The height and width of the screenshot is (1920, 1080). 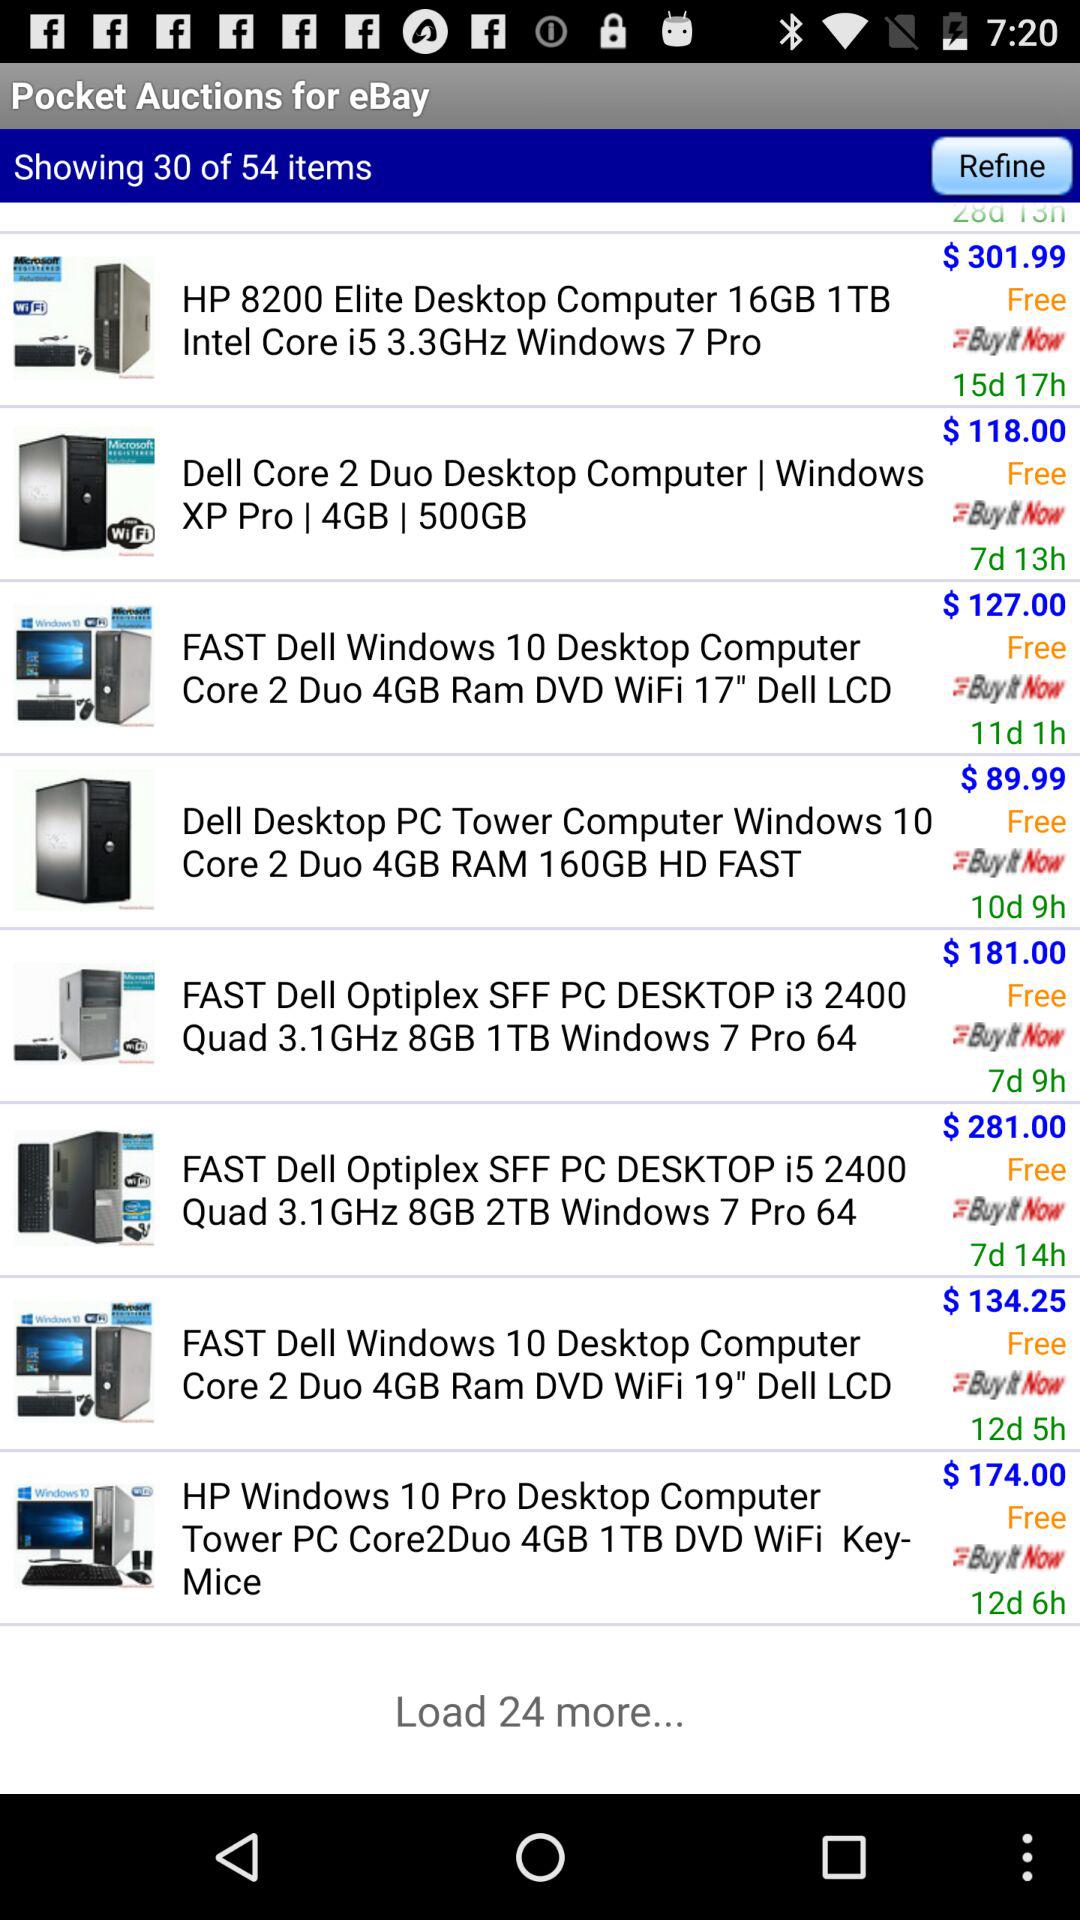 I want to click on flip to 15d 17h icon, so click(x=1008, y=384).